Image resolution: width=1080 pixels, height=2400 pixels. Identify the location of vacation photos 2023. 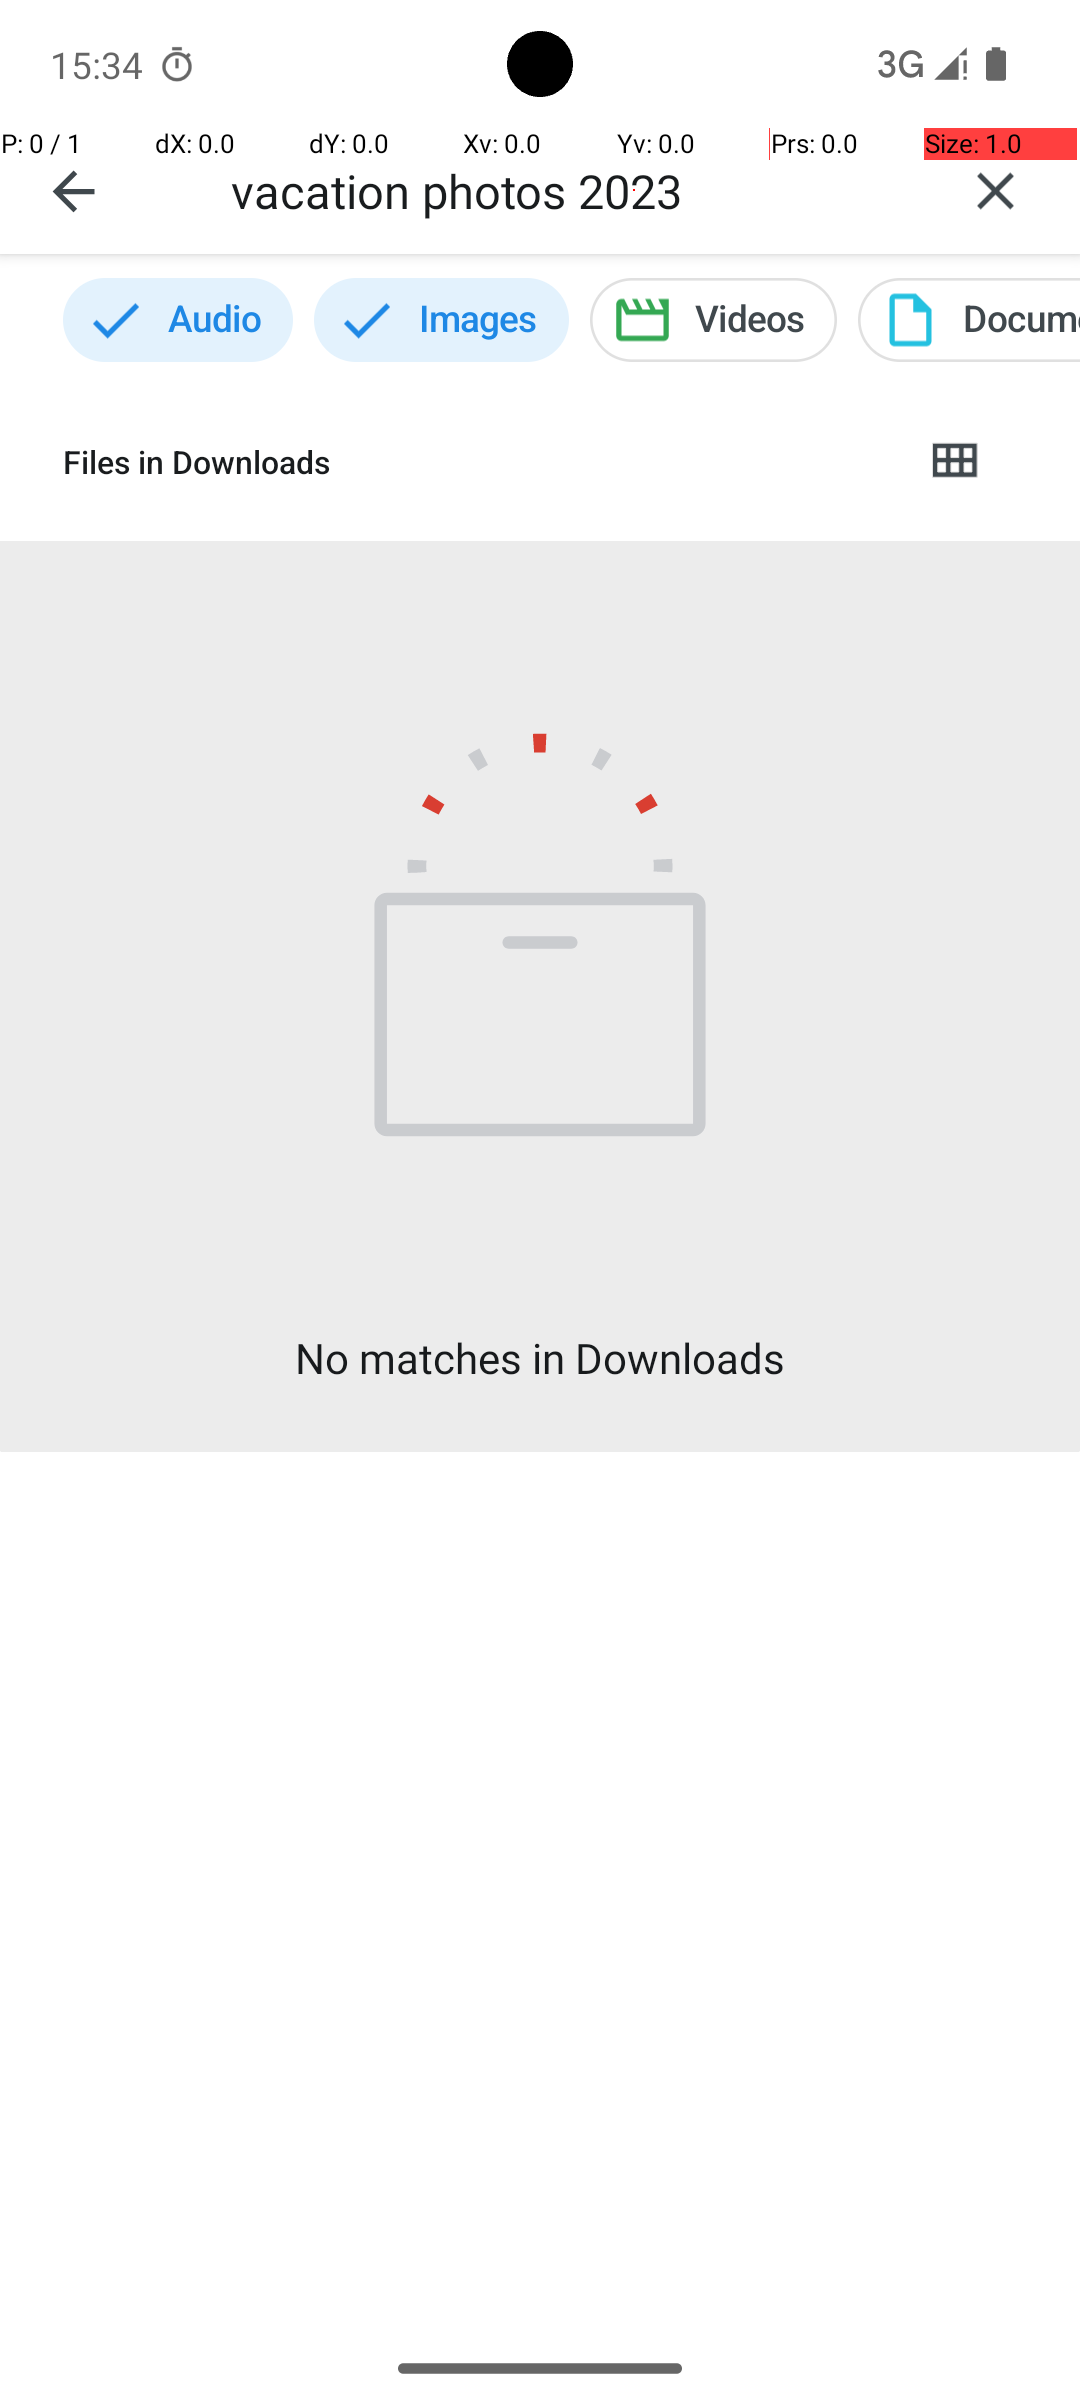
(571, 190).